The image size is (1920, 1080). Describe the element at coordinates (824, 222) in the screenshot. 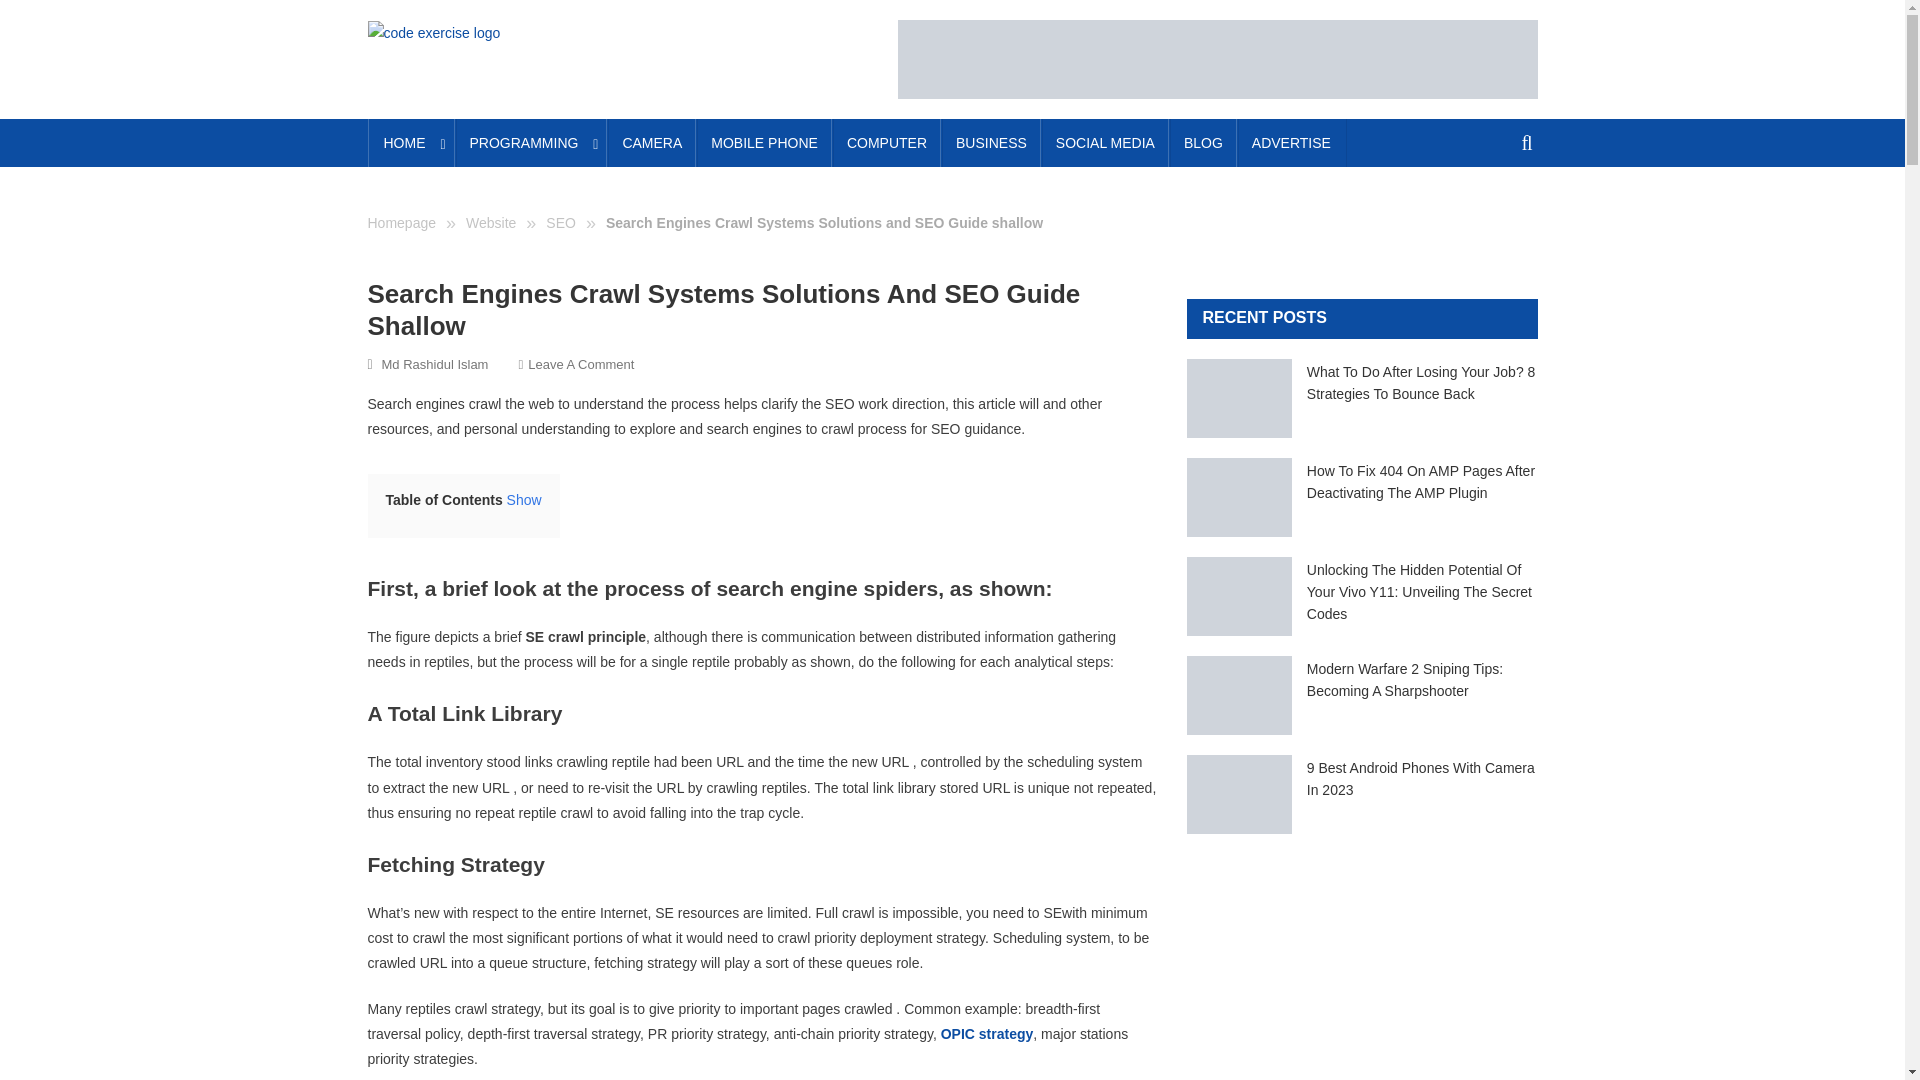

I see `Search Engines Crawl Systems Solutions and SEO Guide shallow` at that location.